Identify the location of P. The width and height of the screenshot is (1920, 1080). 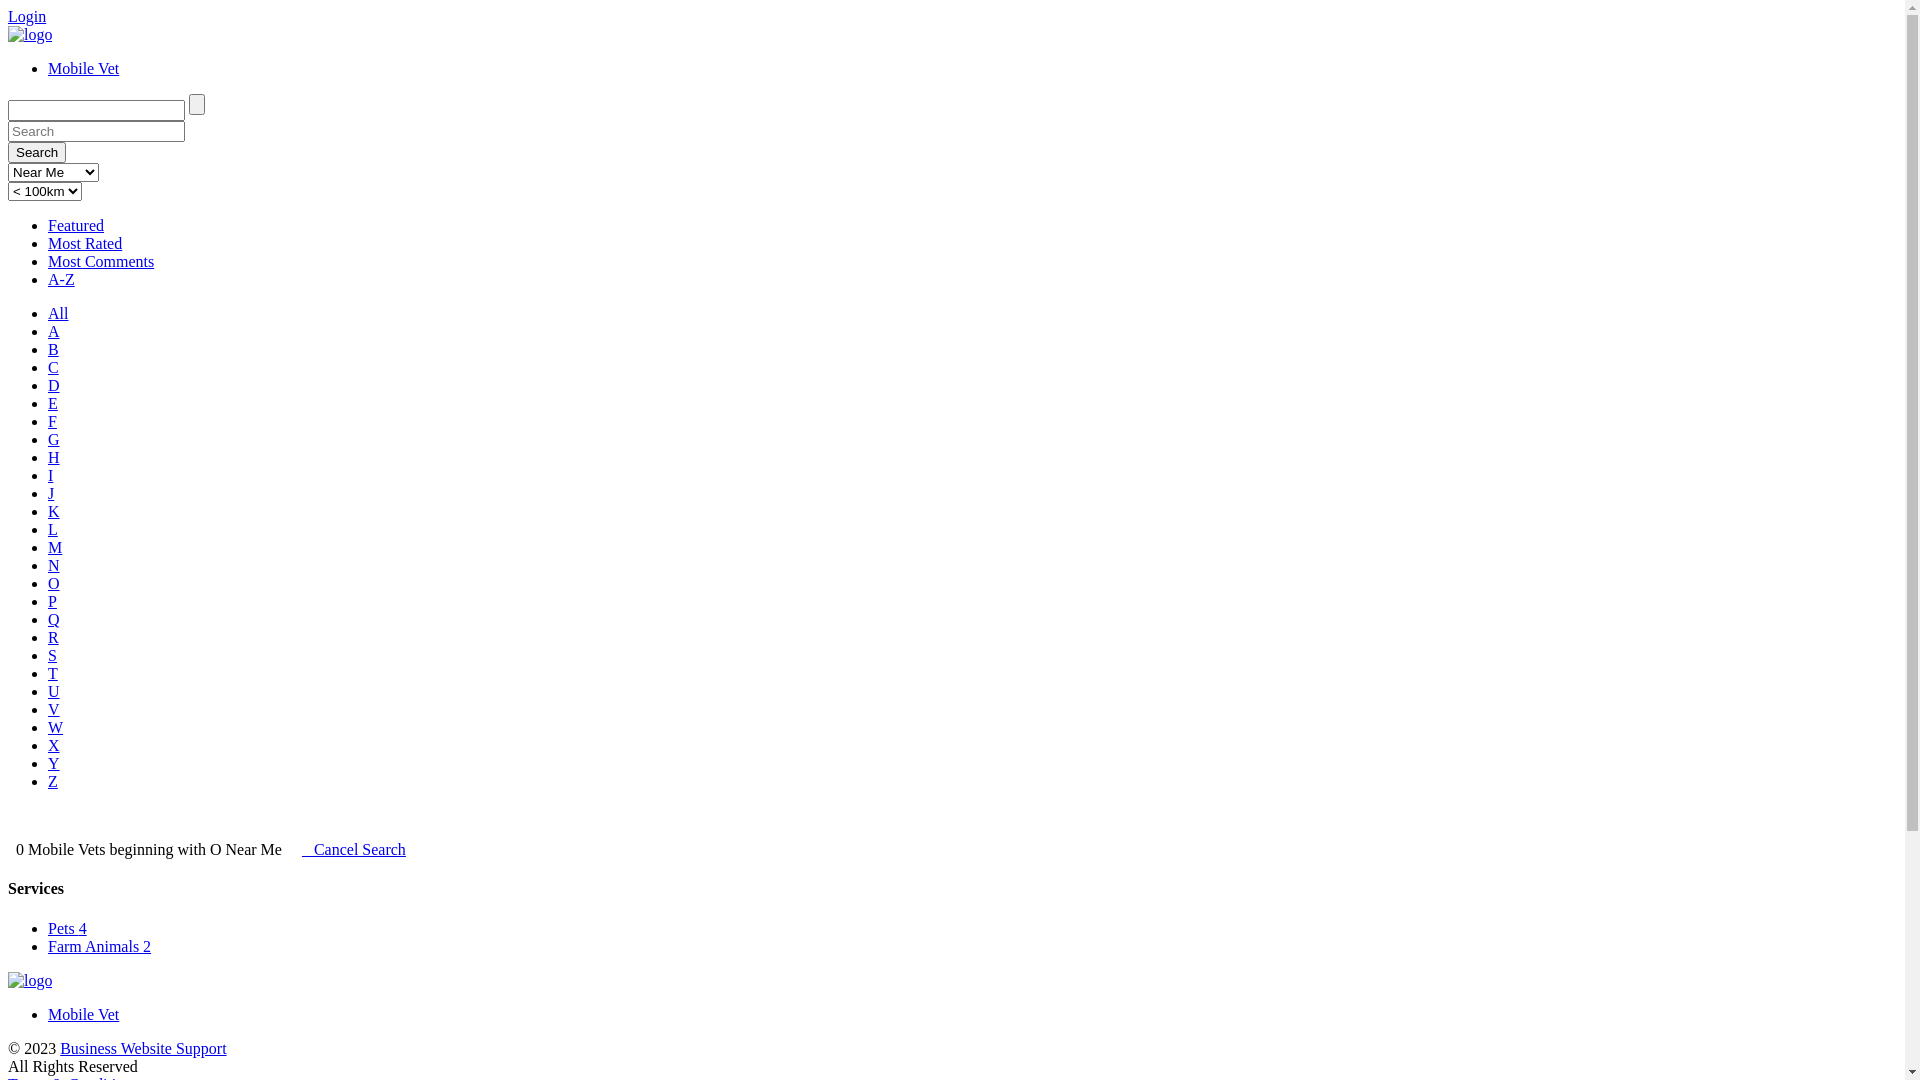
(52, 602).